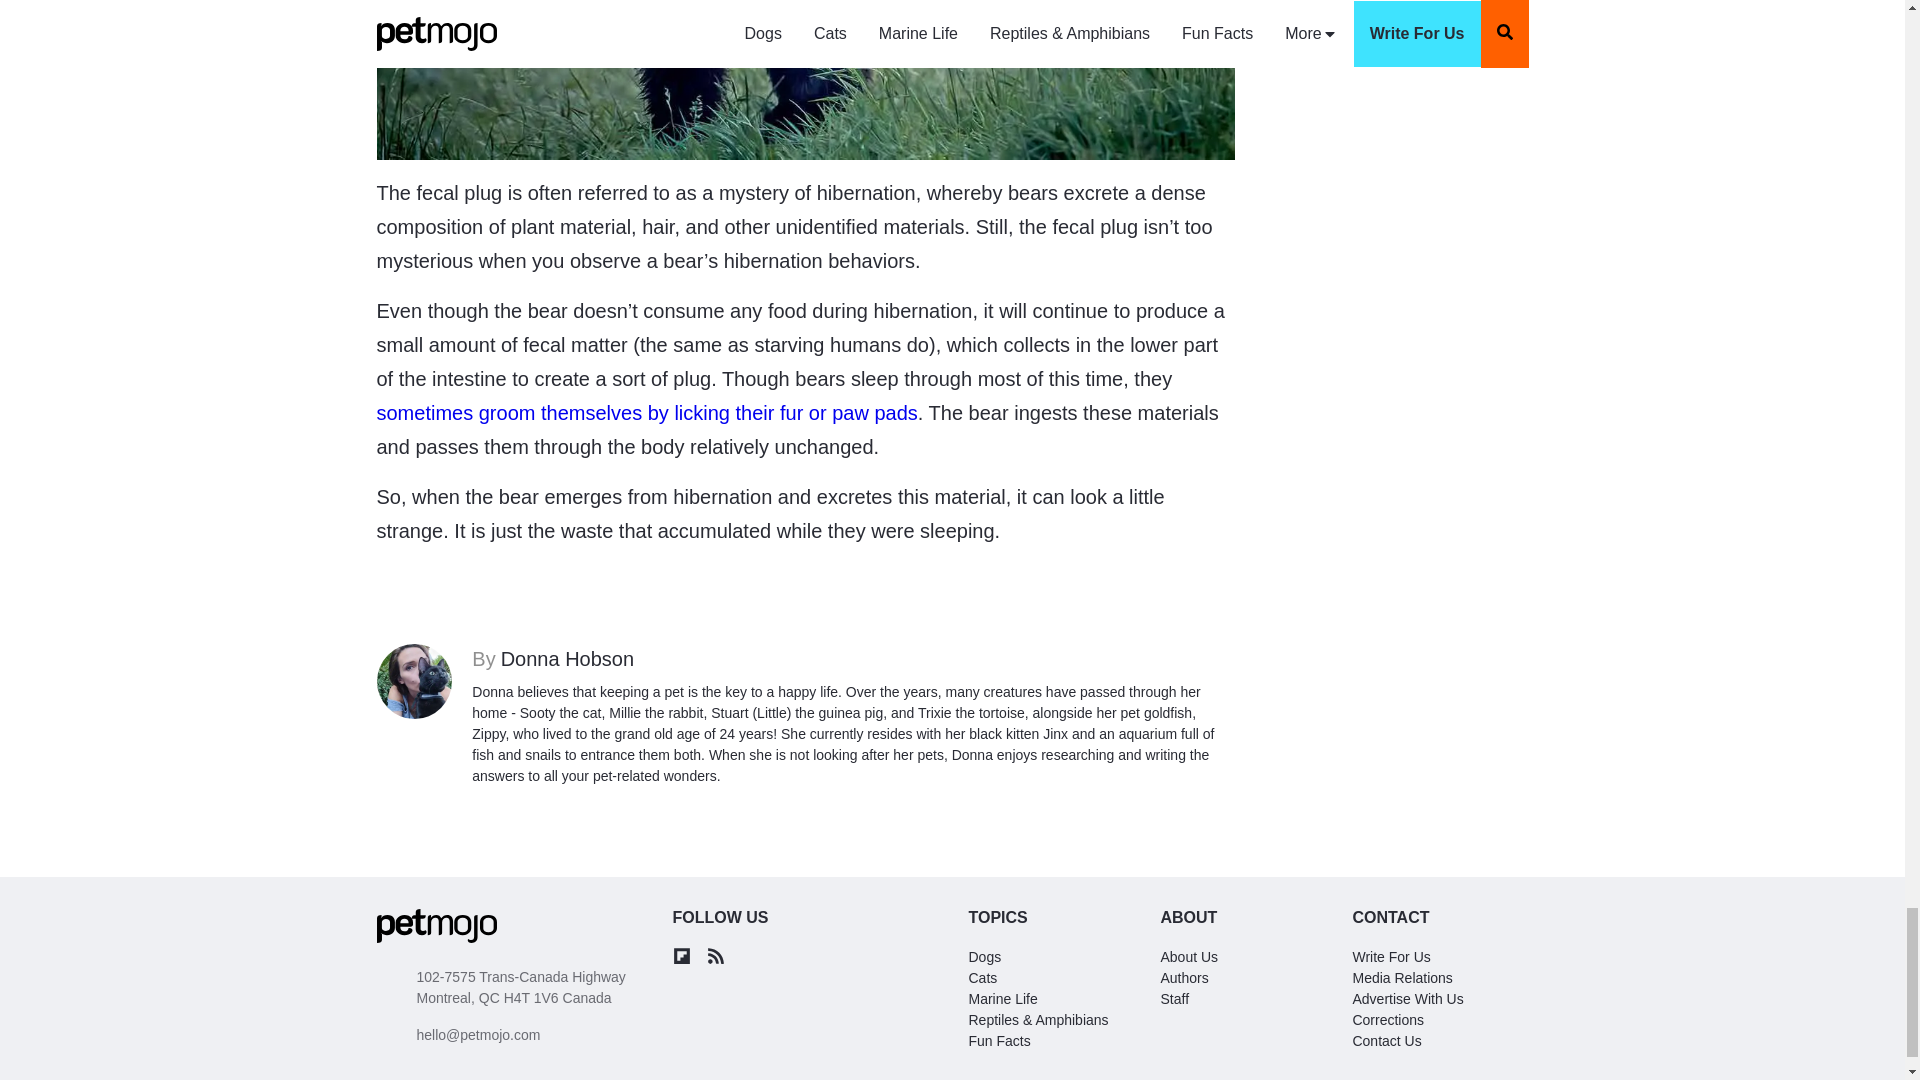 The width and height of the screenshot is (1920, 1080). What do you see at coordinates (984, 957) in the screenshot?
I see `Dogs` at bounding box center [984, 957].